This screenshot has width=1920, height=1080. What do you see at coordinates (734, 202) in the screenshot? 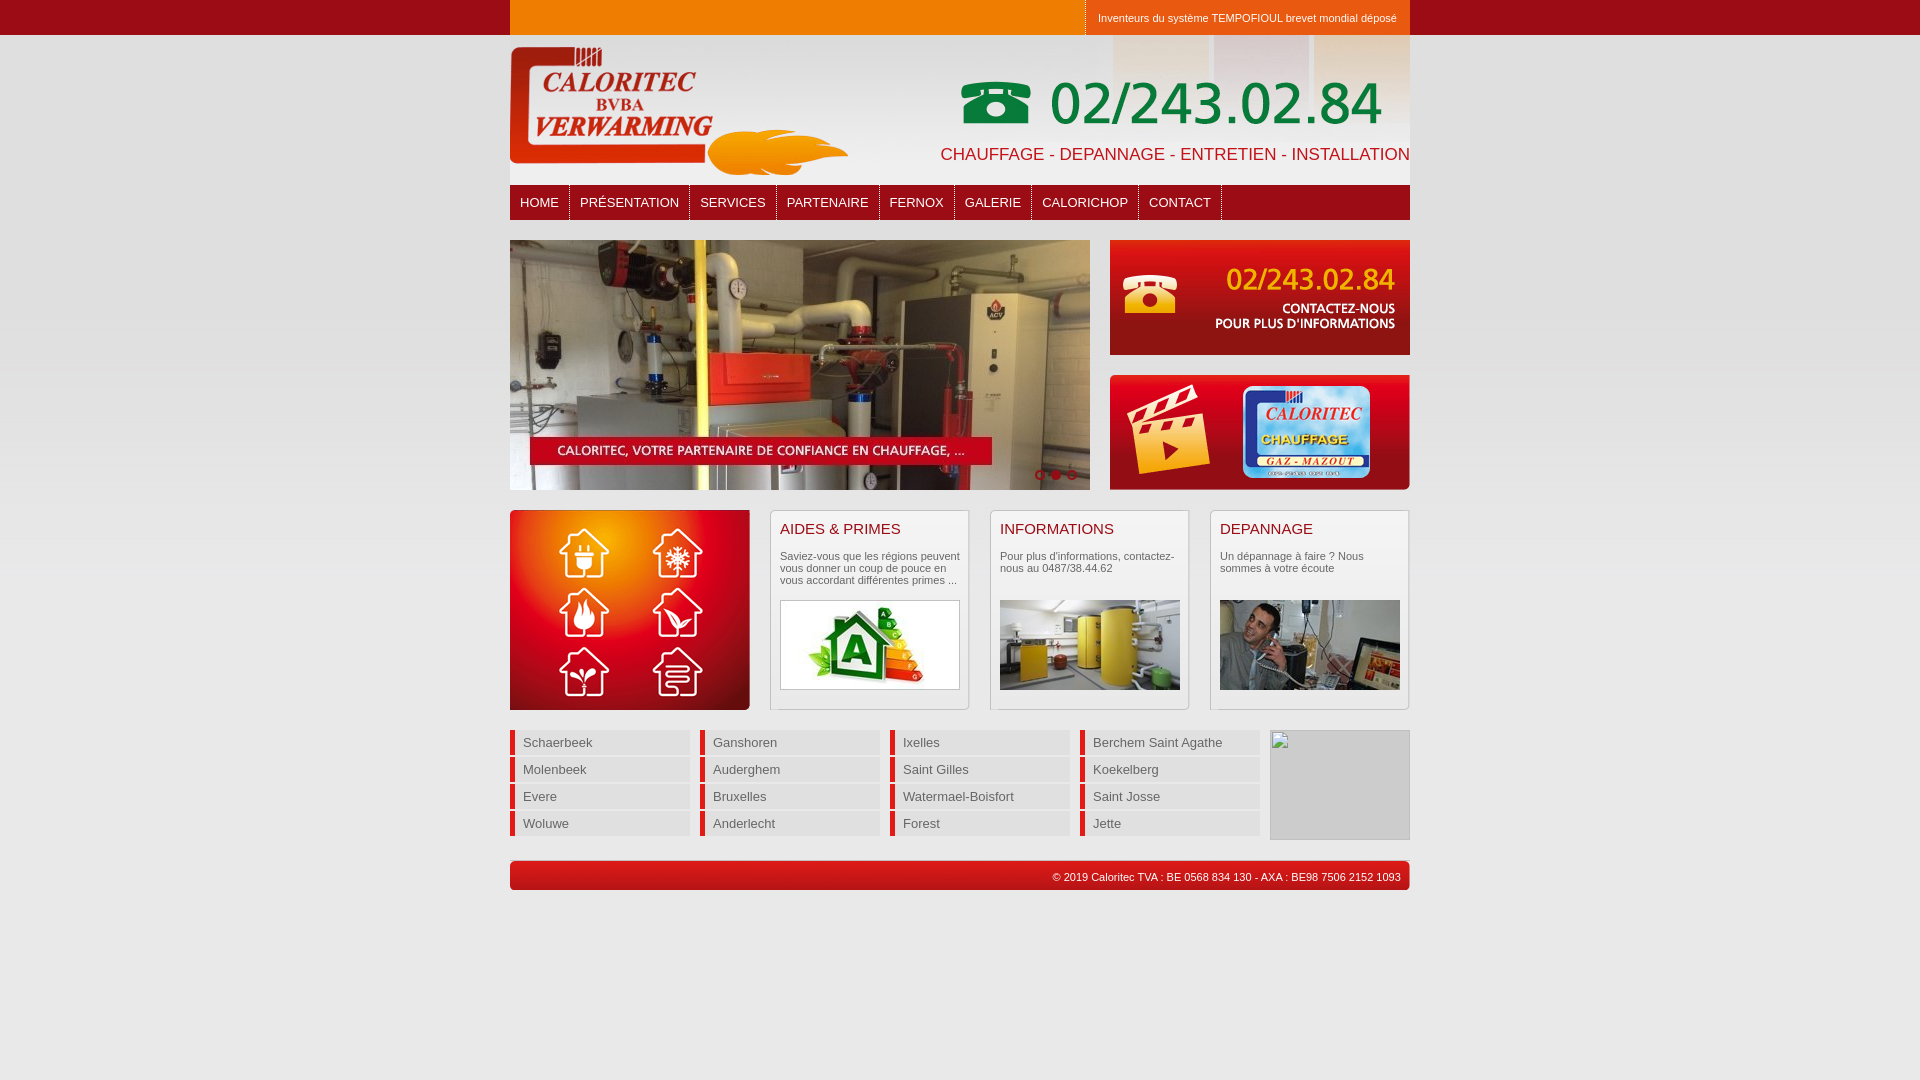
I see `SERVICES` at bounding box center [734, 202].